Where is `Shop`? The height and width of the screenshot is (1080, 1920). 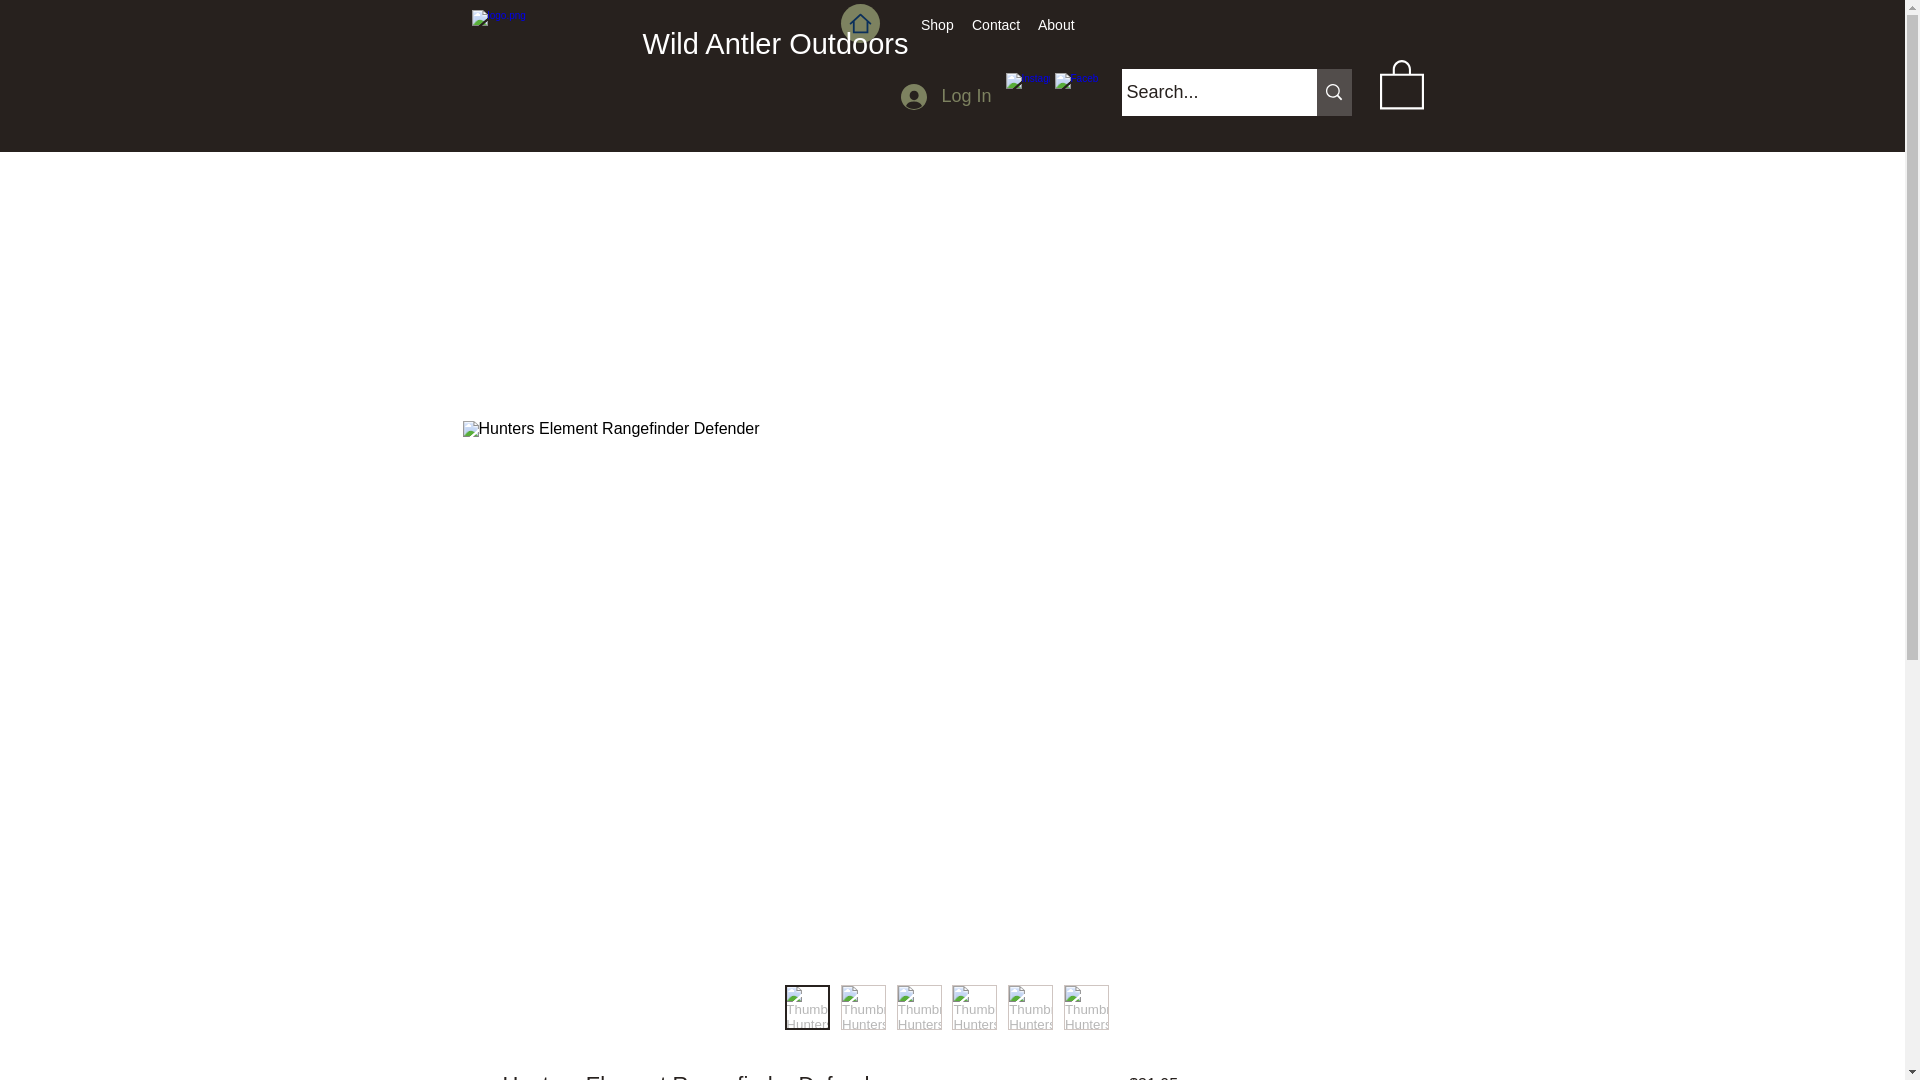
Shop is located at coordinates (936, 24).